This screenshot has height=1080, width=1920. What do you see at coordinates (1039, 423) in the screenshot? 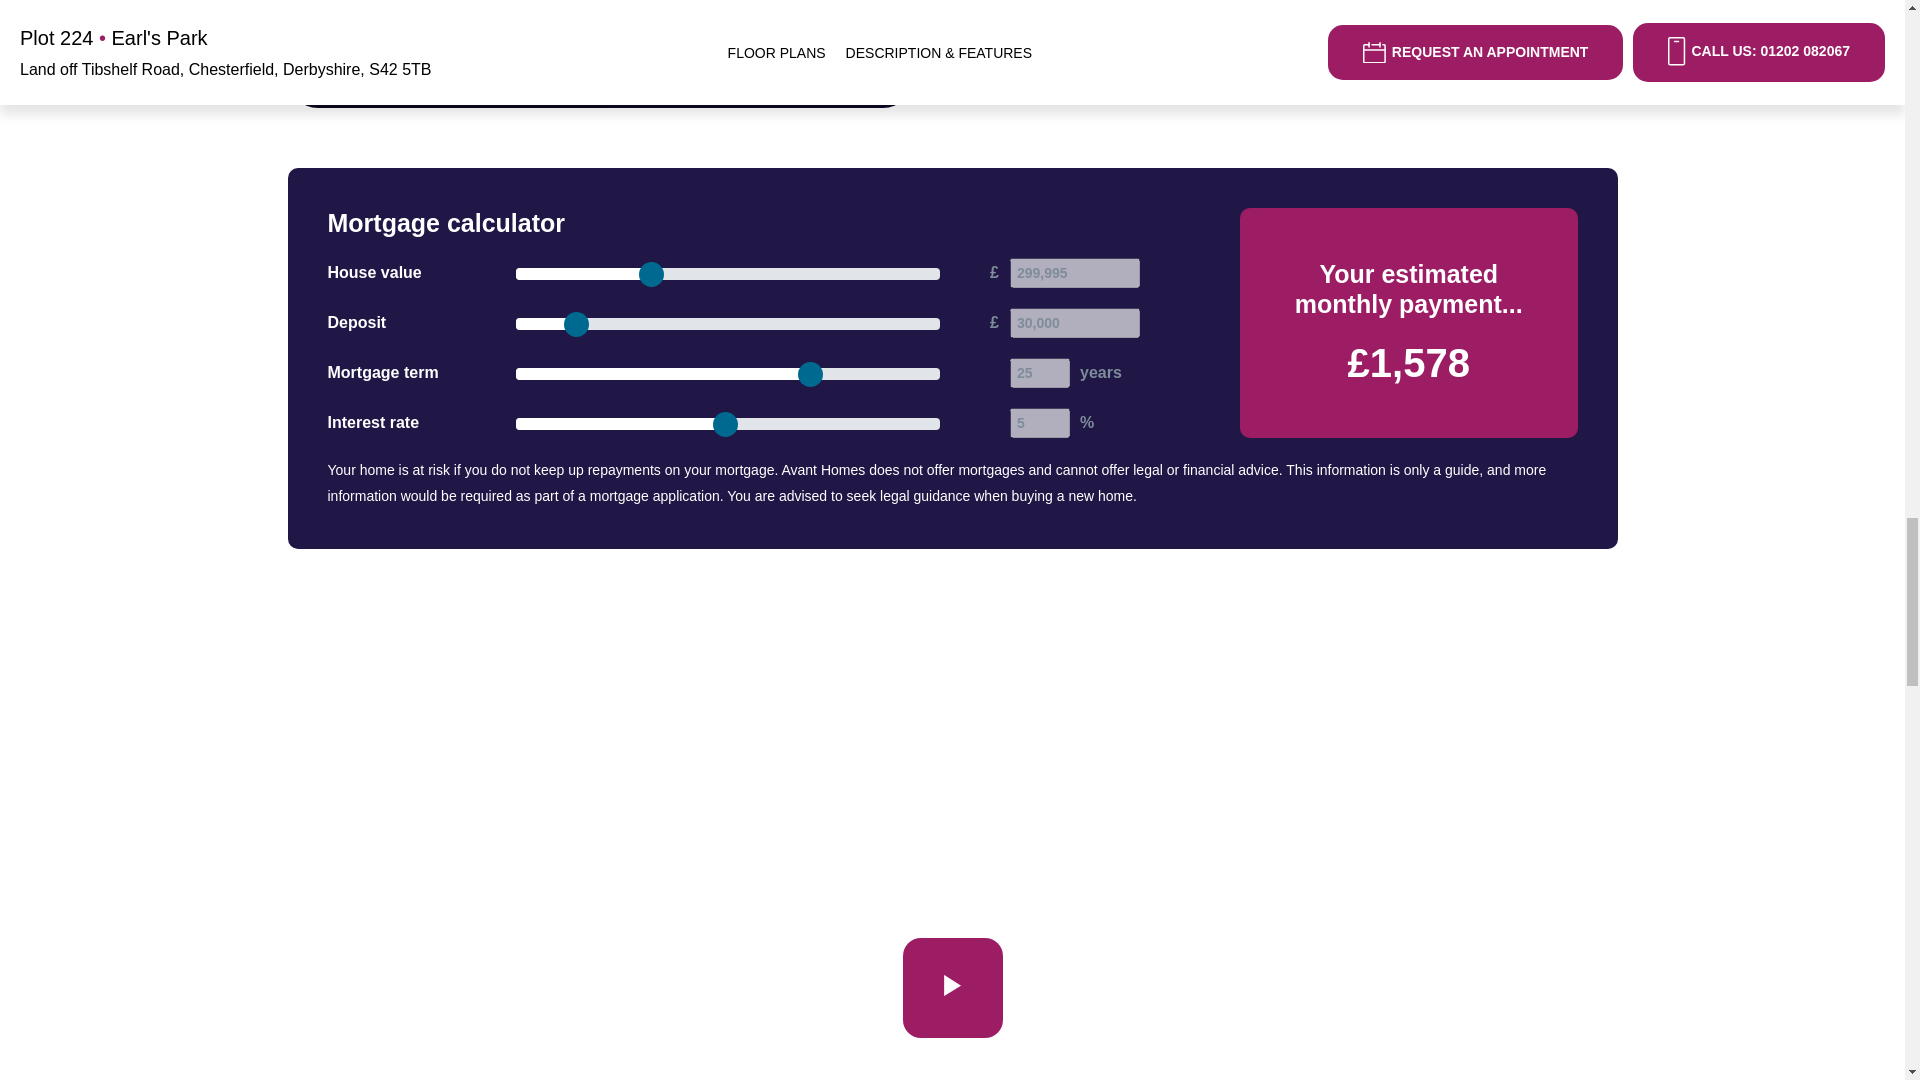
I see `5` at bounding box center [1039, 423].